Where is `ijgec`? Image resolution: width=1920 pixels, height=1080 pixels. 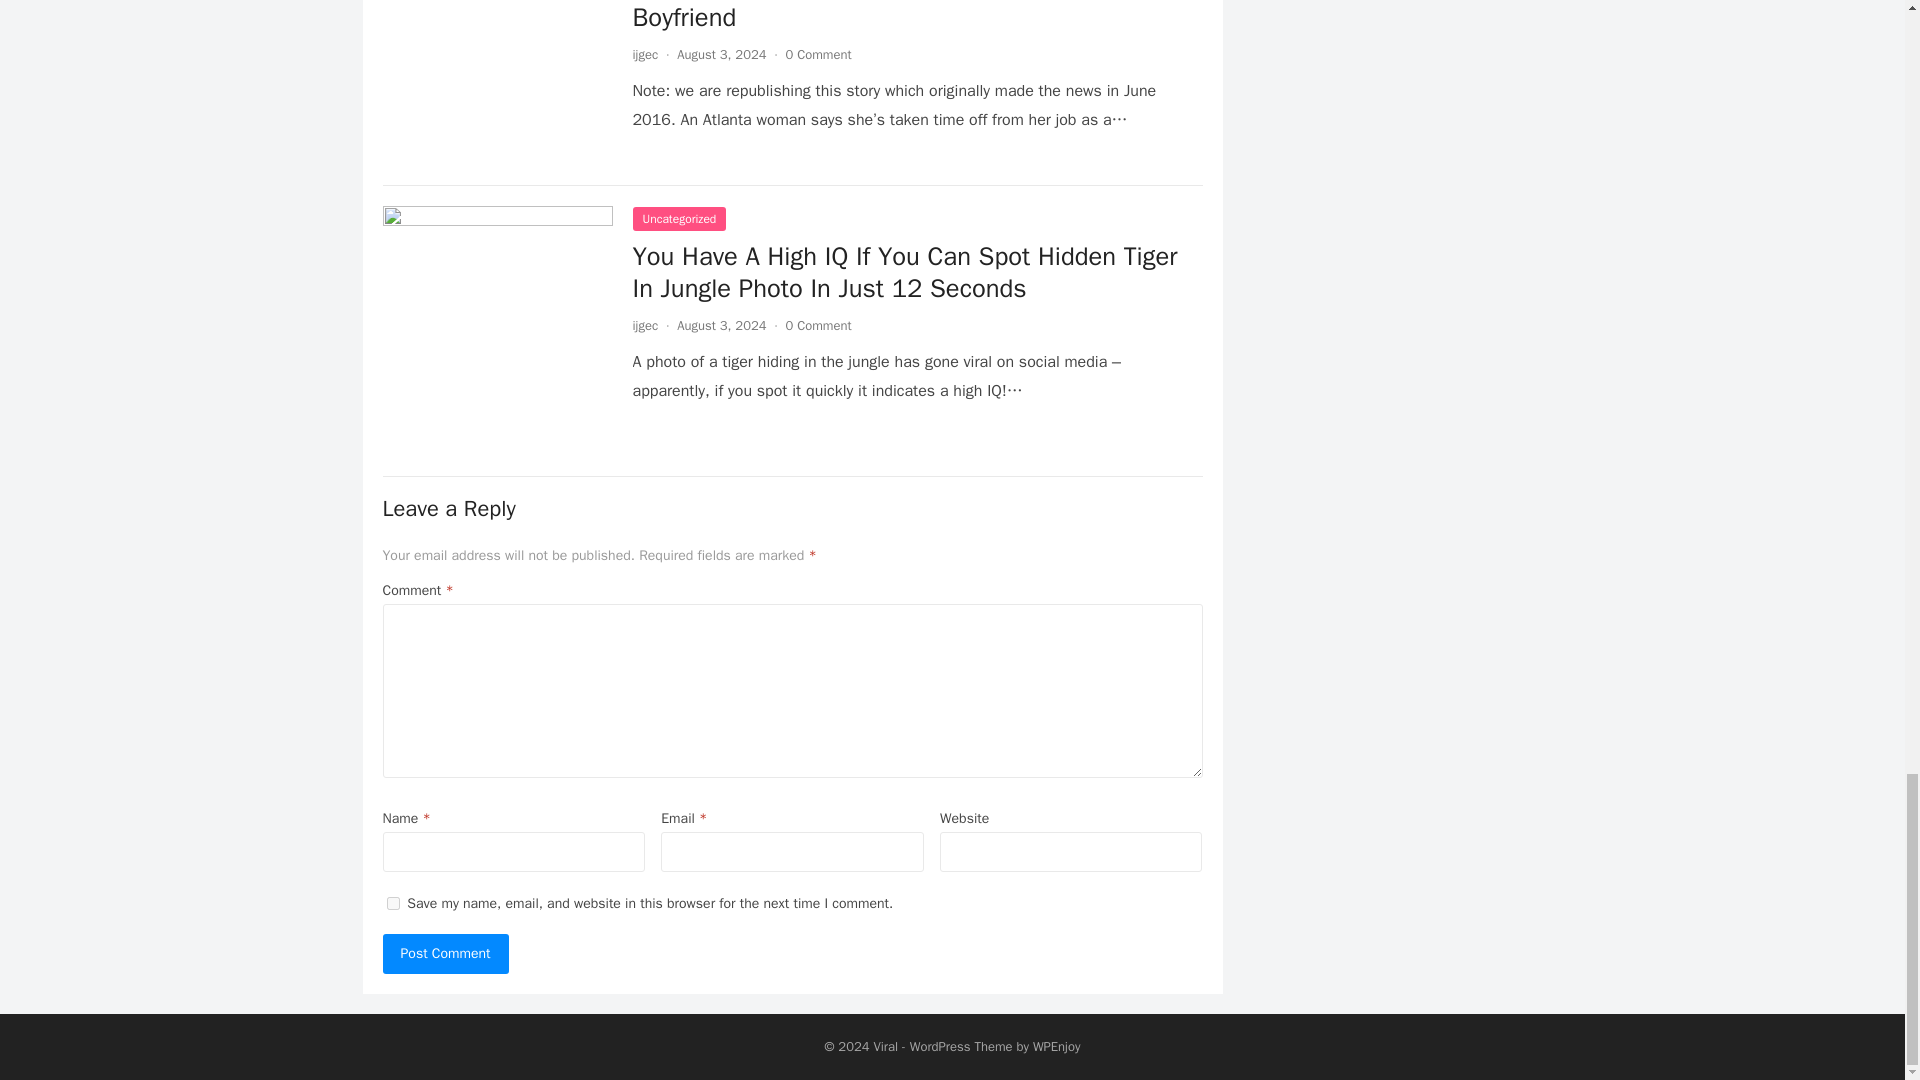 ijgec is located at coordinates (644, 54).